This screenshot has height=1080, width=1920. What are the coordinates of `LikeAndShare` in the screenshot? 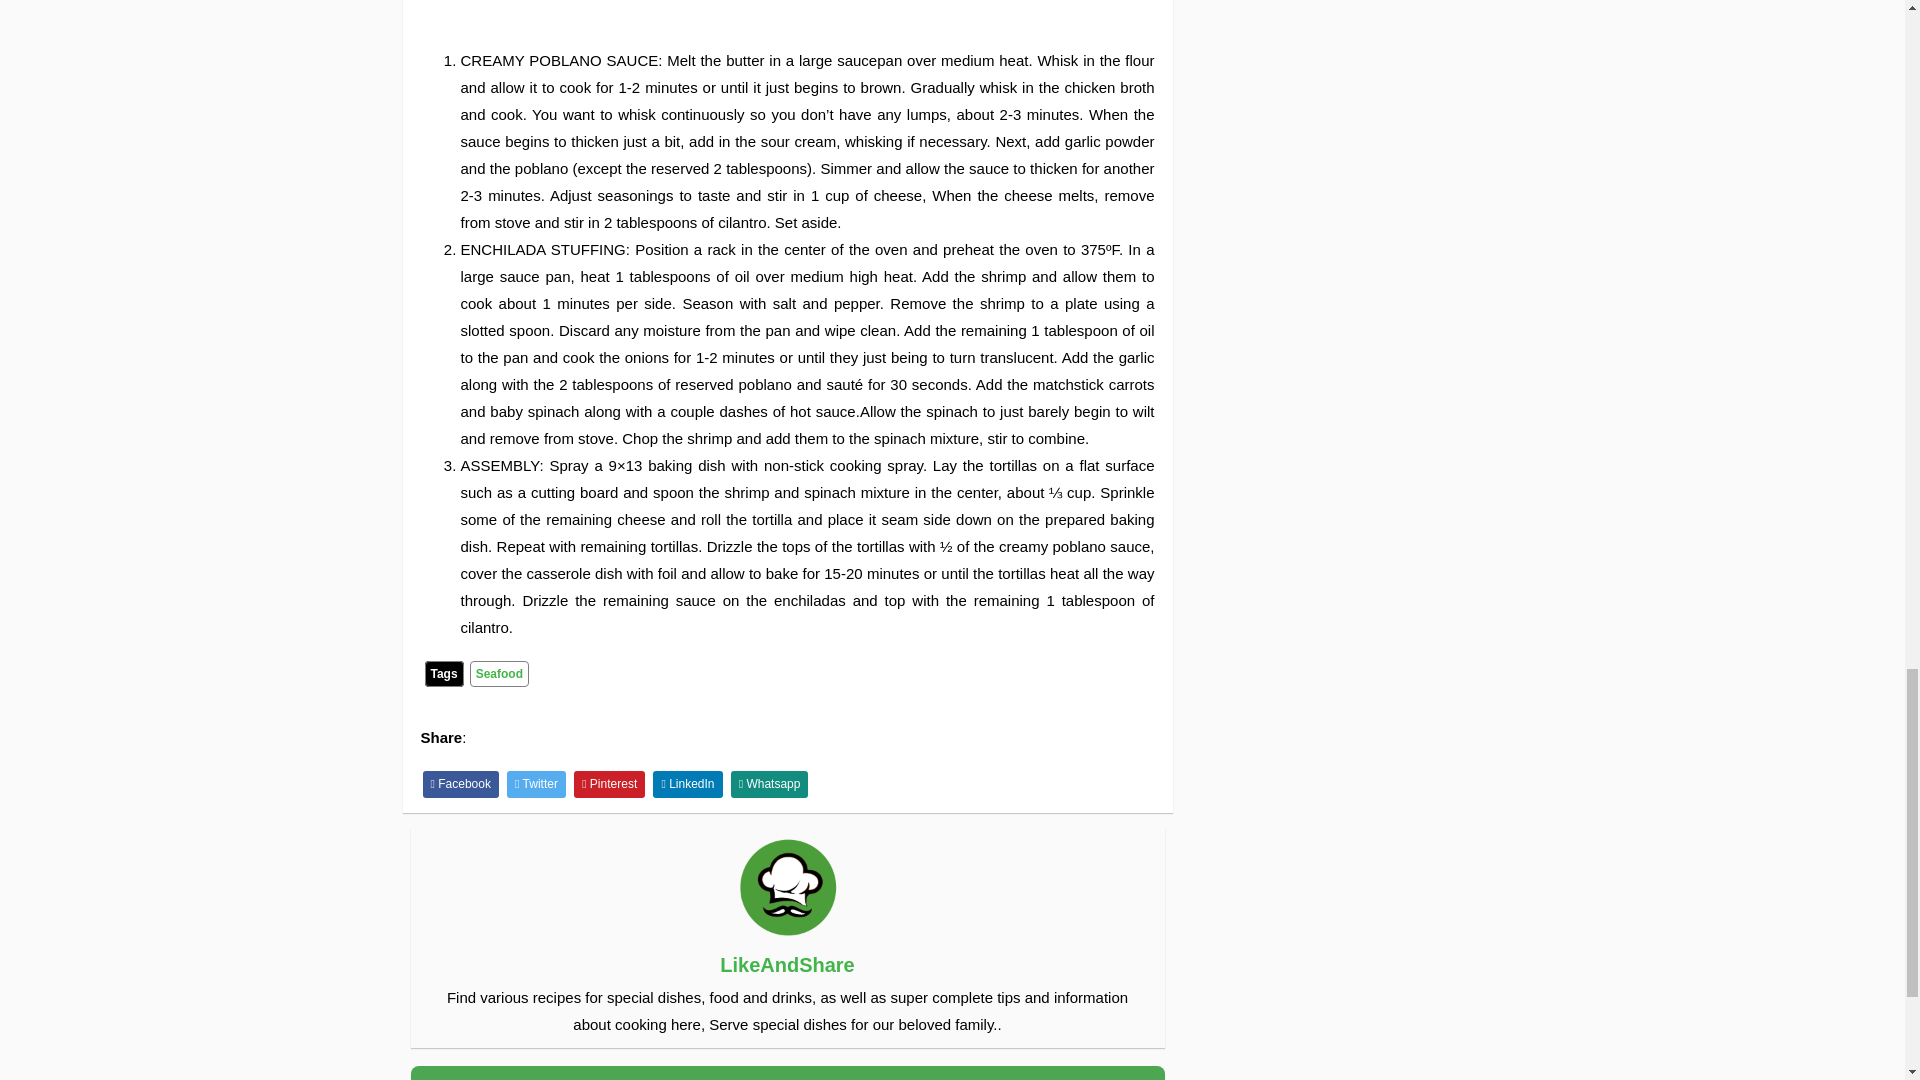 It's located at (787, 964).